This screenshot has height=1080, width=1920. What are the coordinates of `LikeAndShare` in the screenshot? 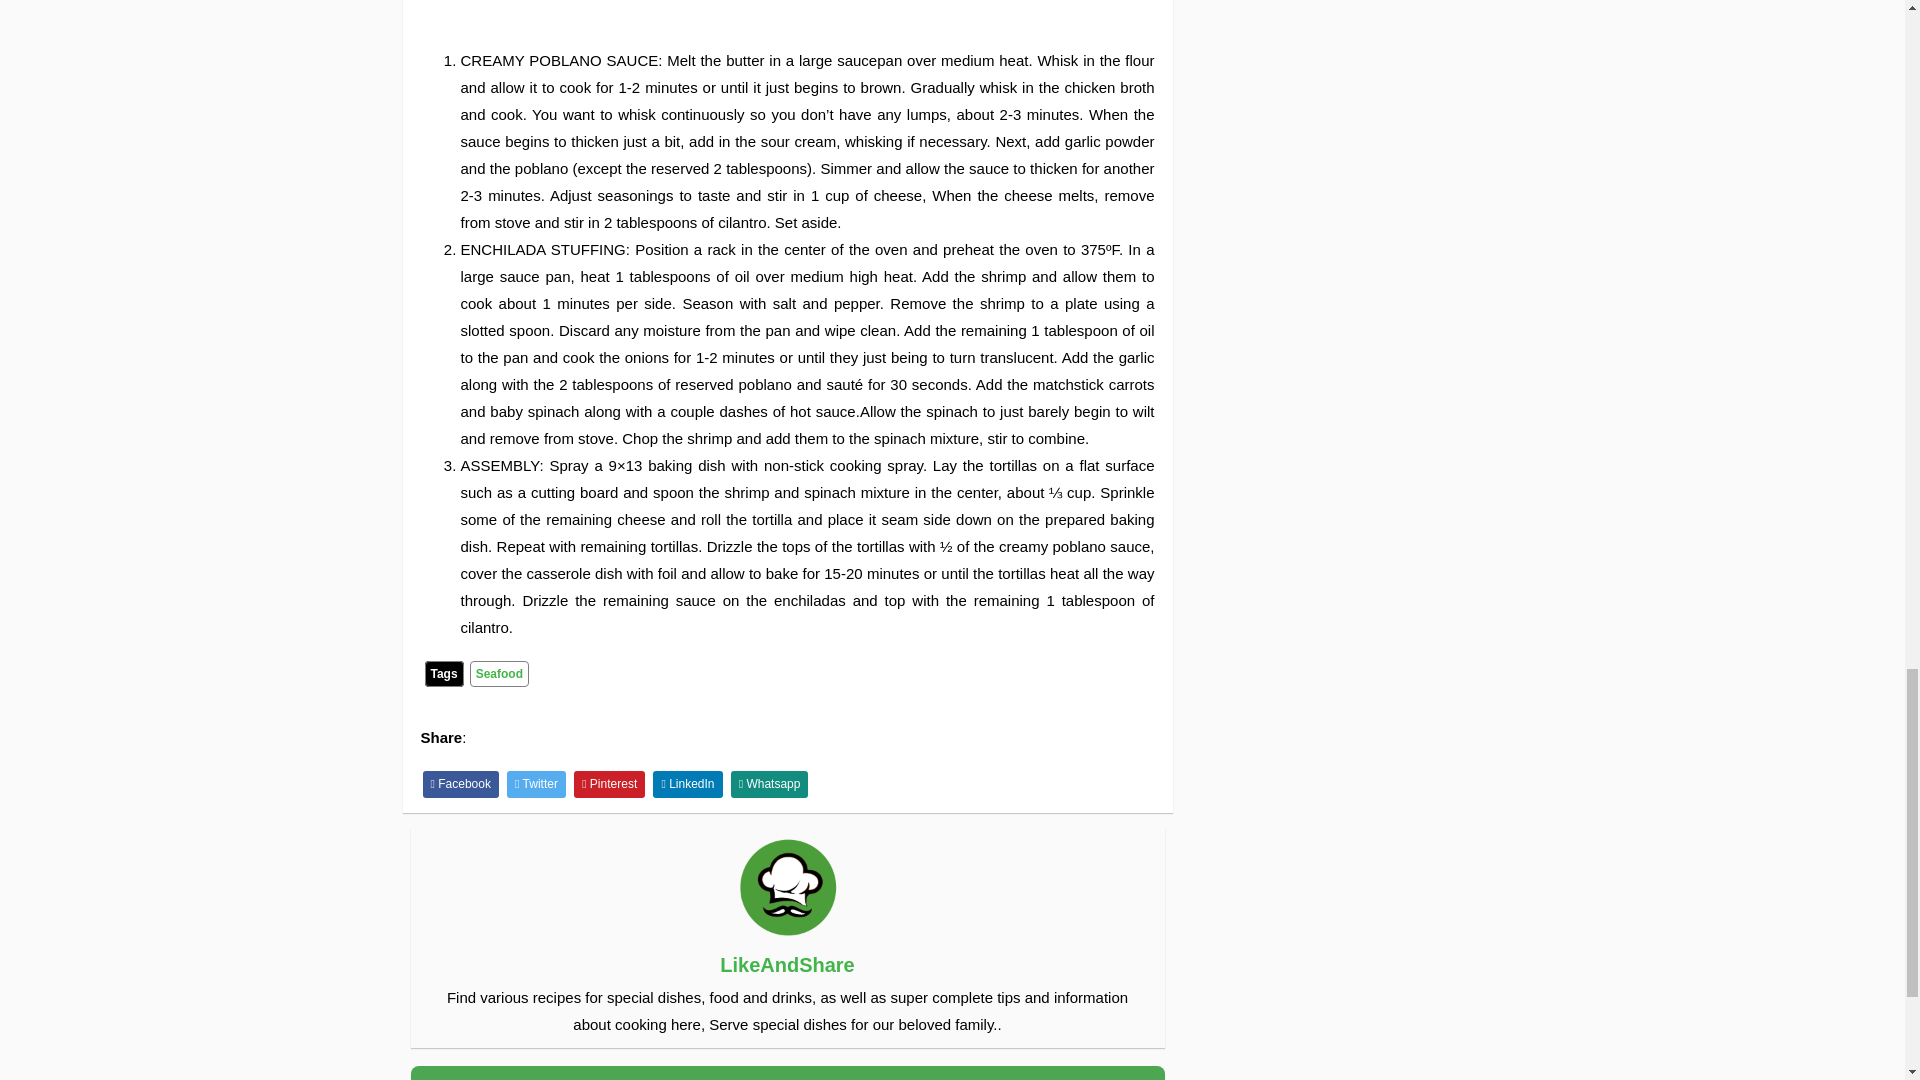 It's located at (787, 964).